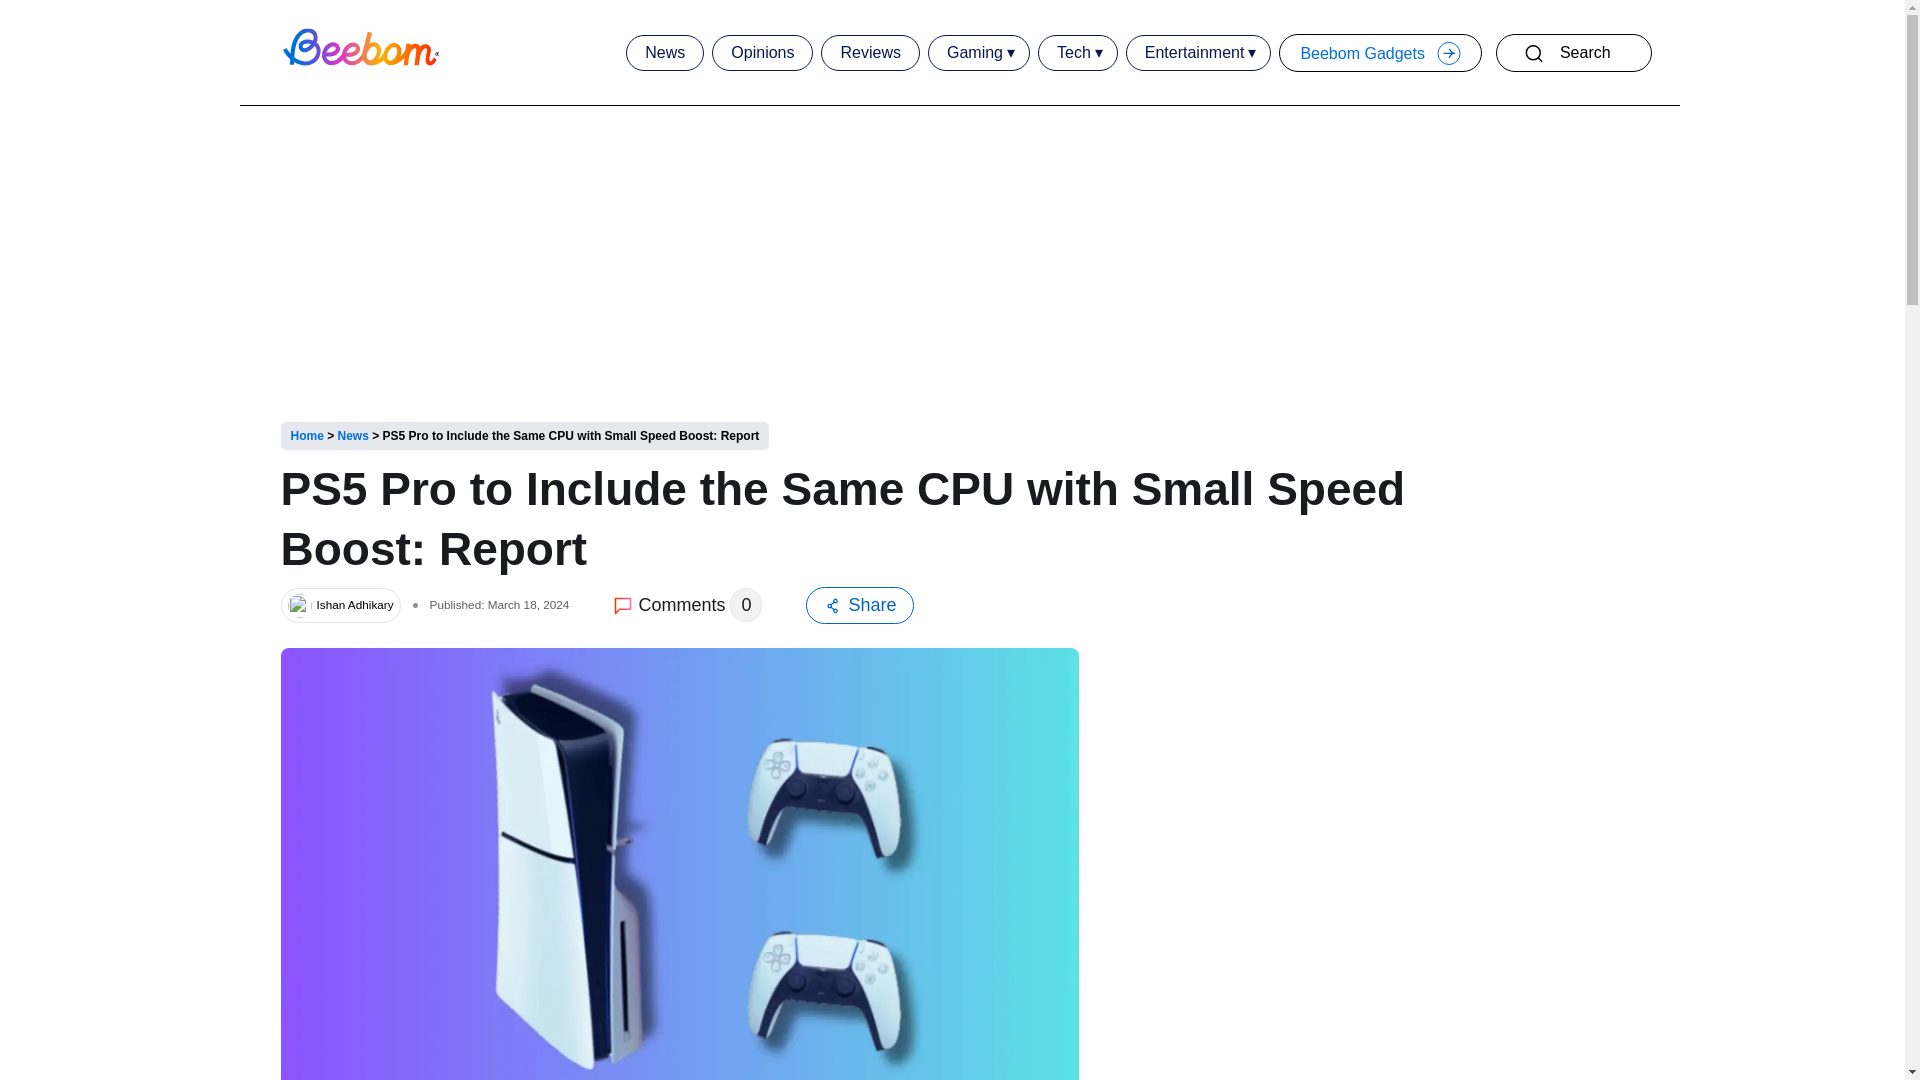  Describe the element at coordinates (762, 52) in the screenshot. I see `Opinions` at that location.